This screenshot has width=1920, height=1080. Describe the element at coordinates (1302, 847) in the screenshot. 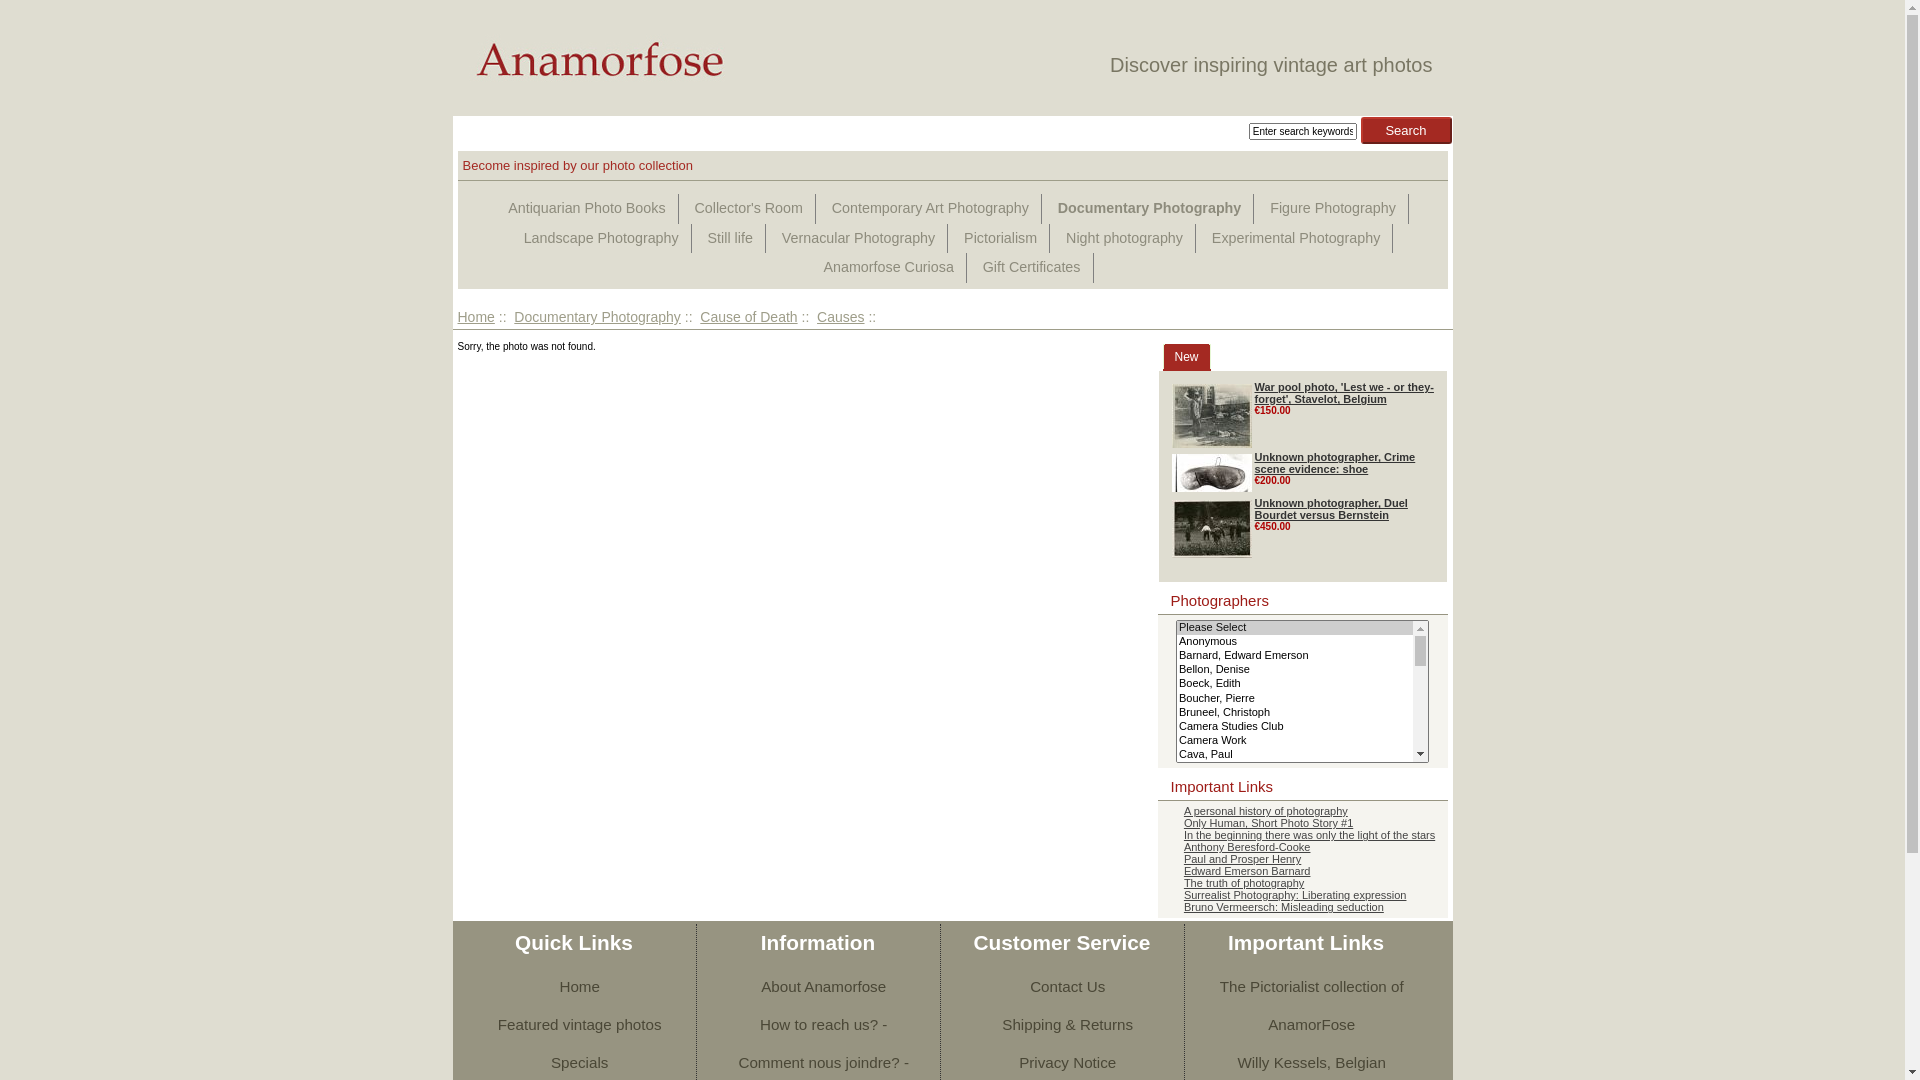

I see `Anthony Beresford-Cooke` at that location.